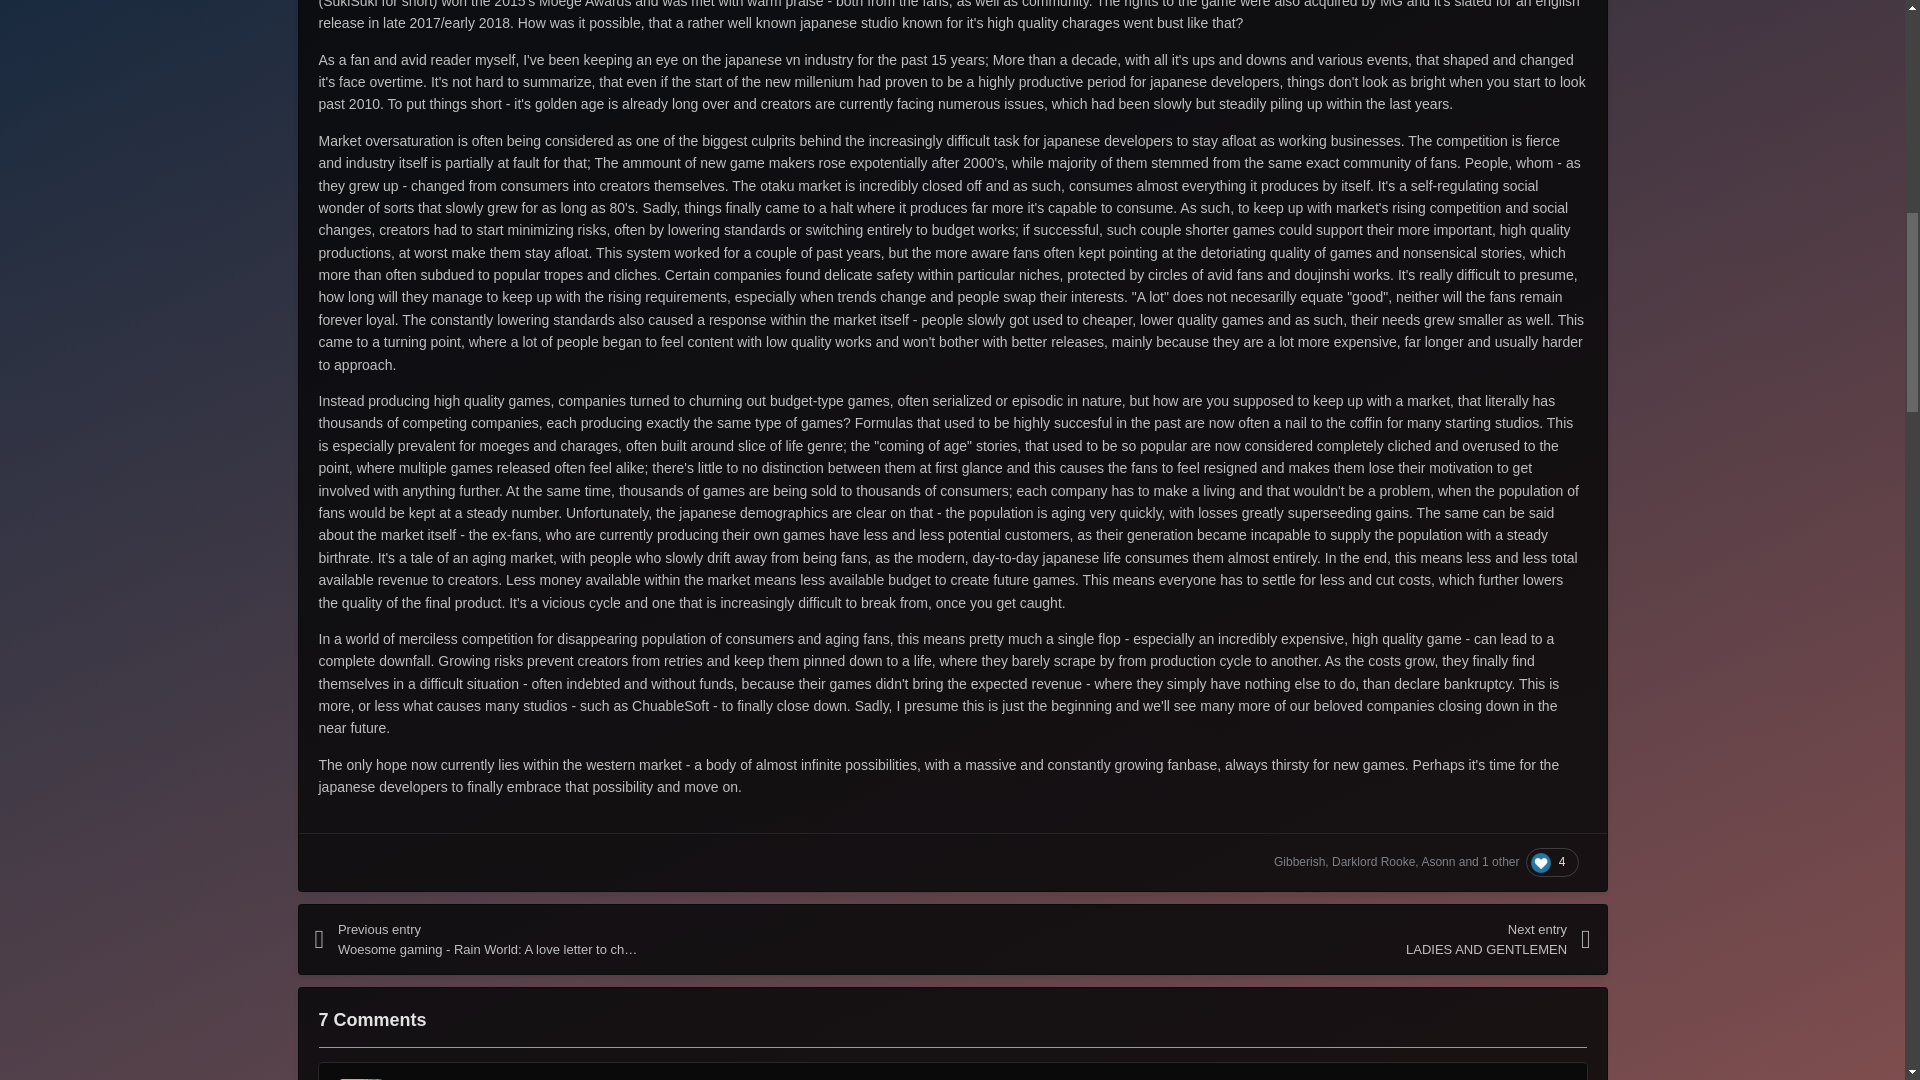  What do you see at coordinates (1374, 862) in the screenshot?
I see `Go to Darklord Rooke's profile` at bounding box center [1374, 862].